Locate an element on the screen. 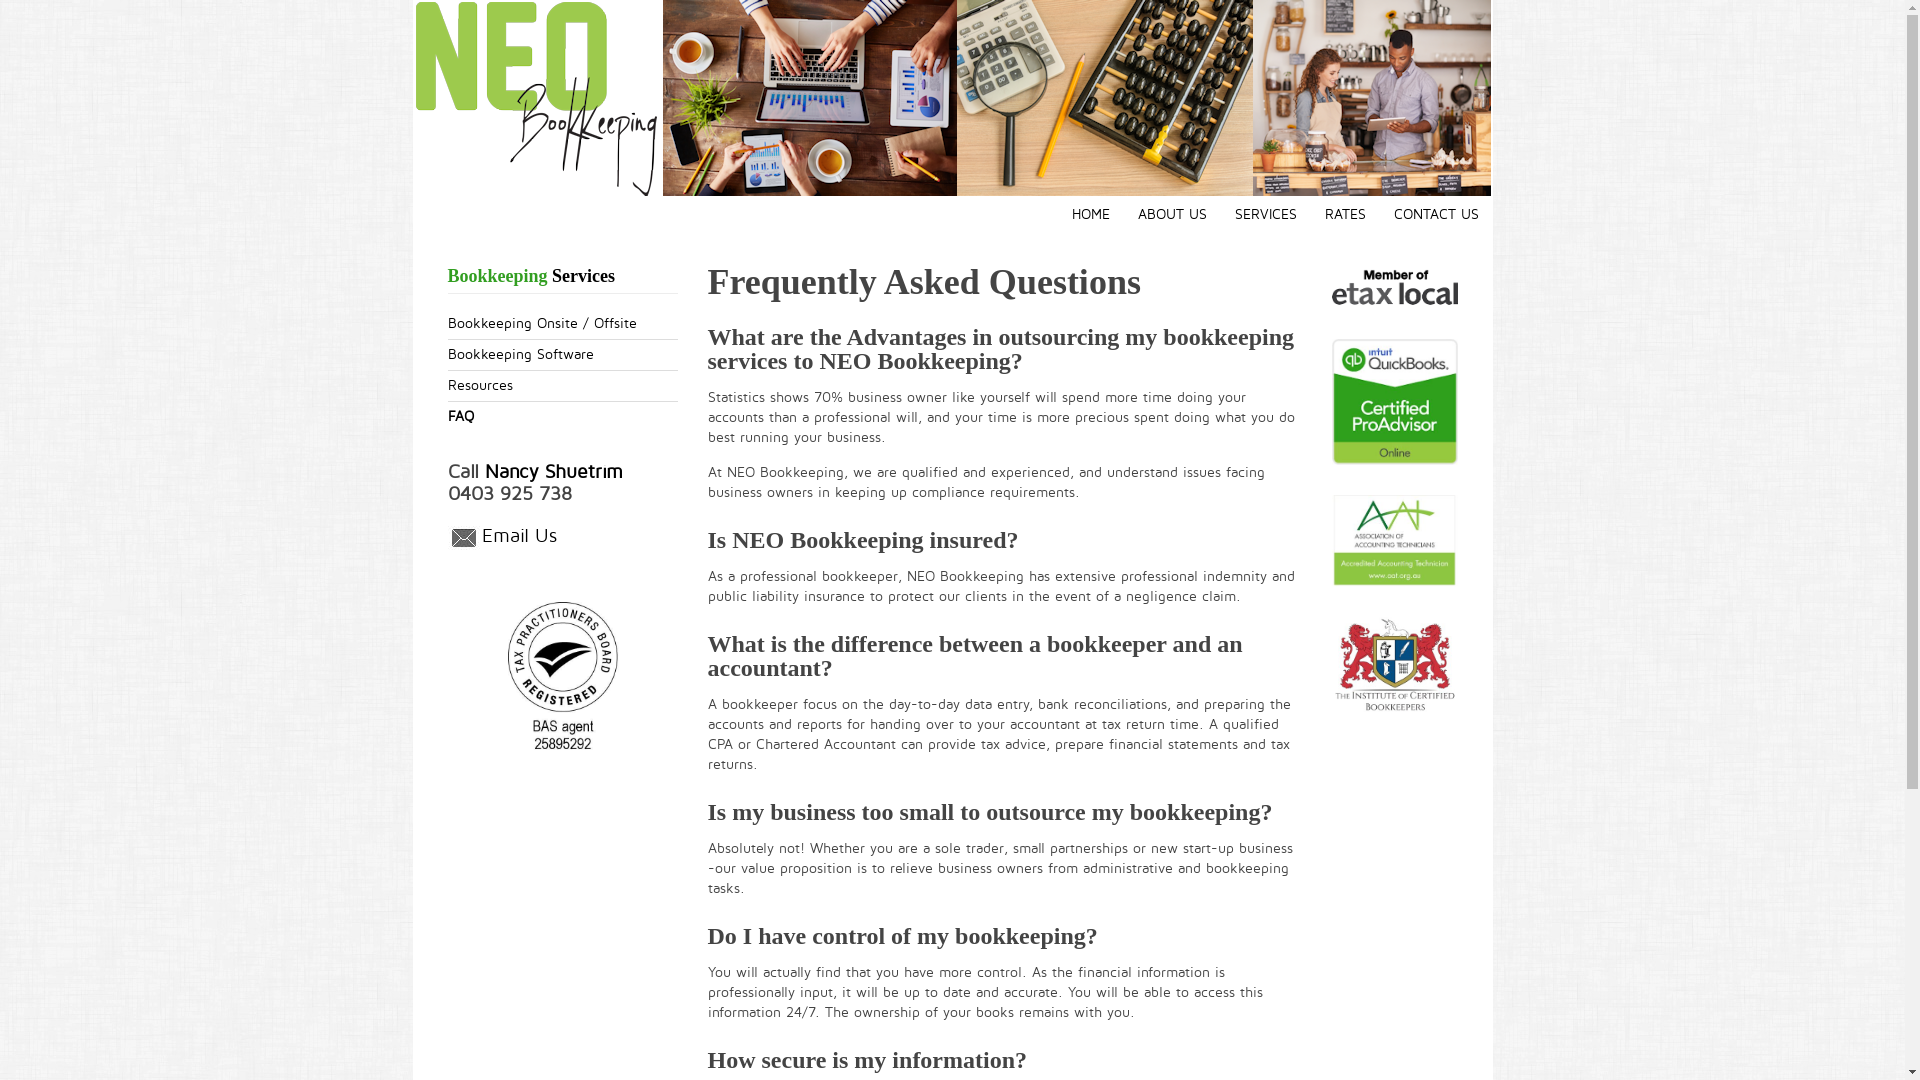 This screenshot has height=1080, width=1920.   is located at coordinates (951, 98).